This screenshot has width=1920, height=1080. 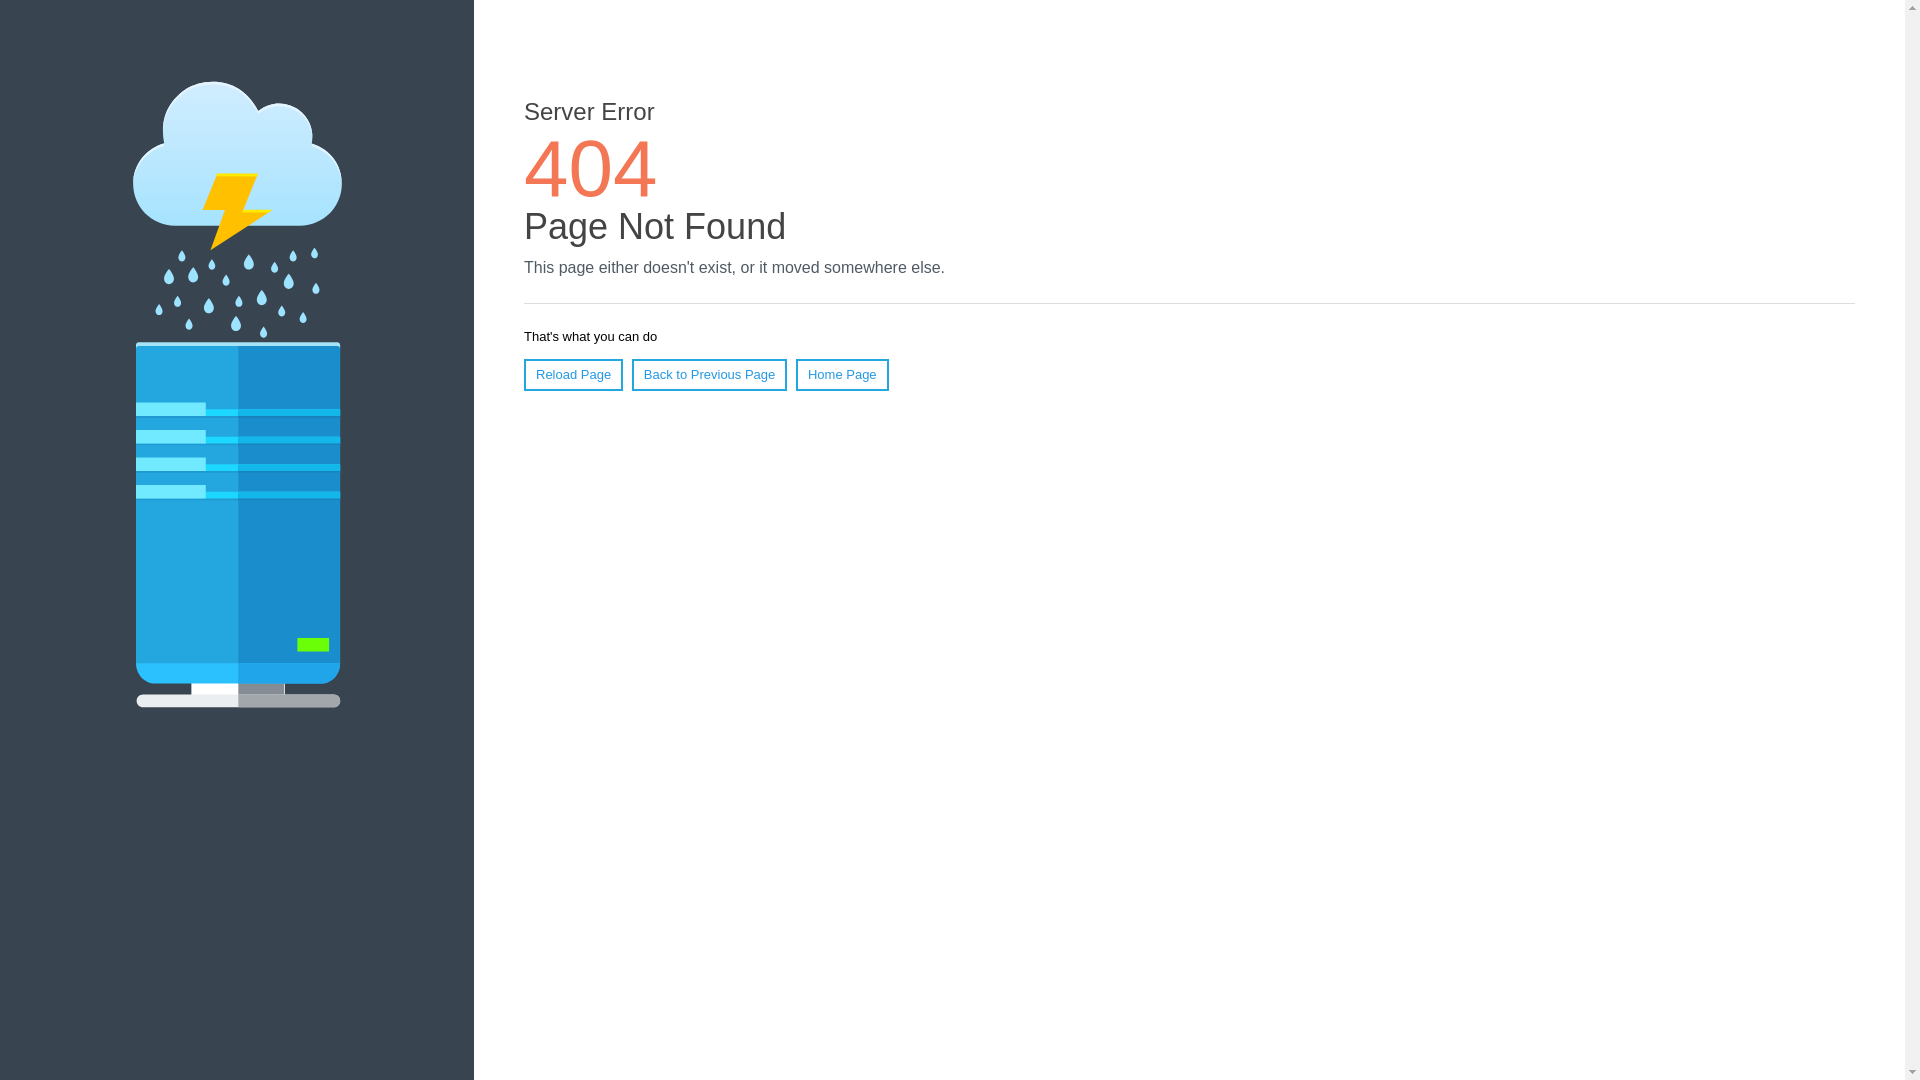 What do you see at coordinates (842, 375) in the screenshot?
I see `Home Page` at bounding box center [842, 375].